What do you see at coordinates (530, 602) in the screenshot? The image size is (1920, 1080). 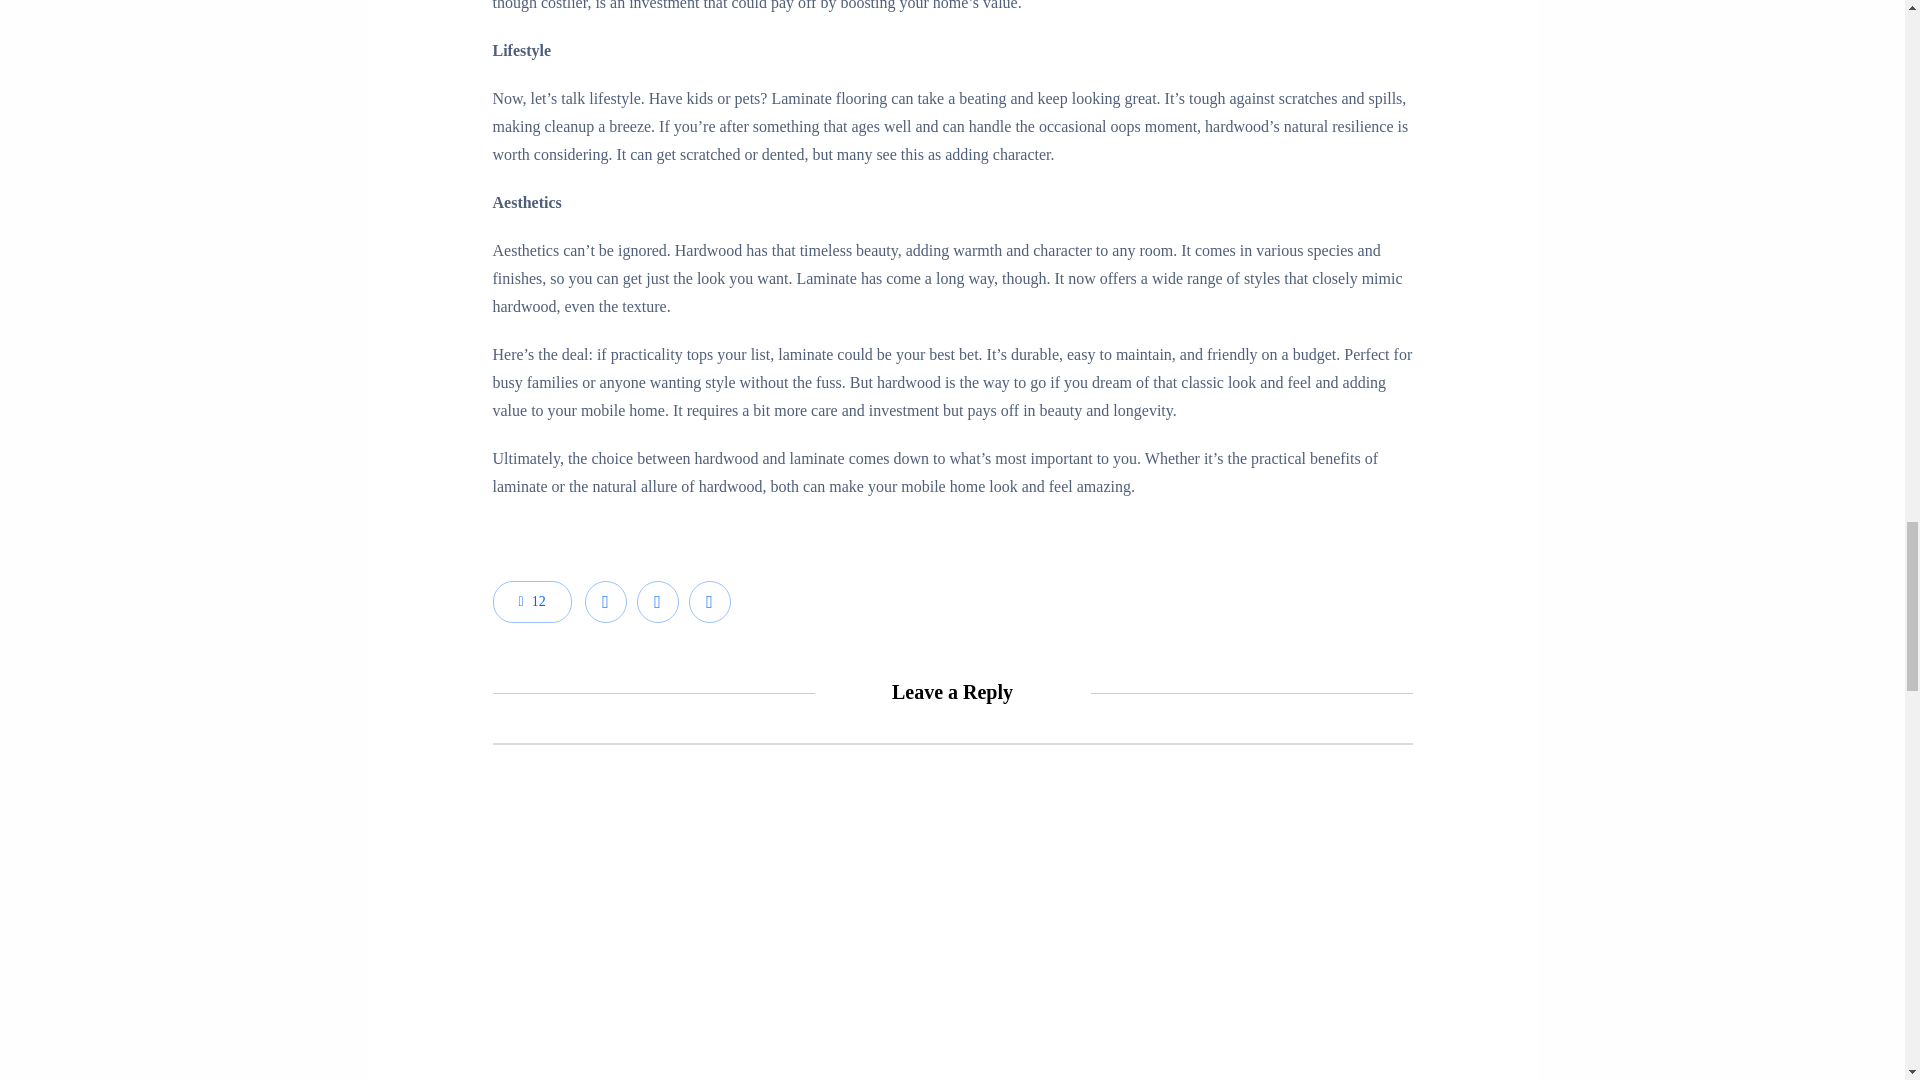 I see `12` at bounding box center [530, 602].